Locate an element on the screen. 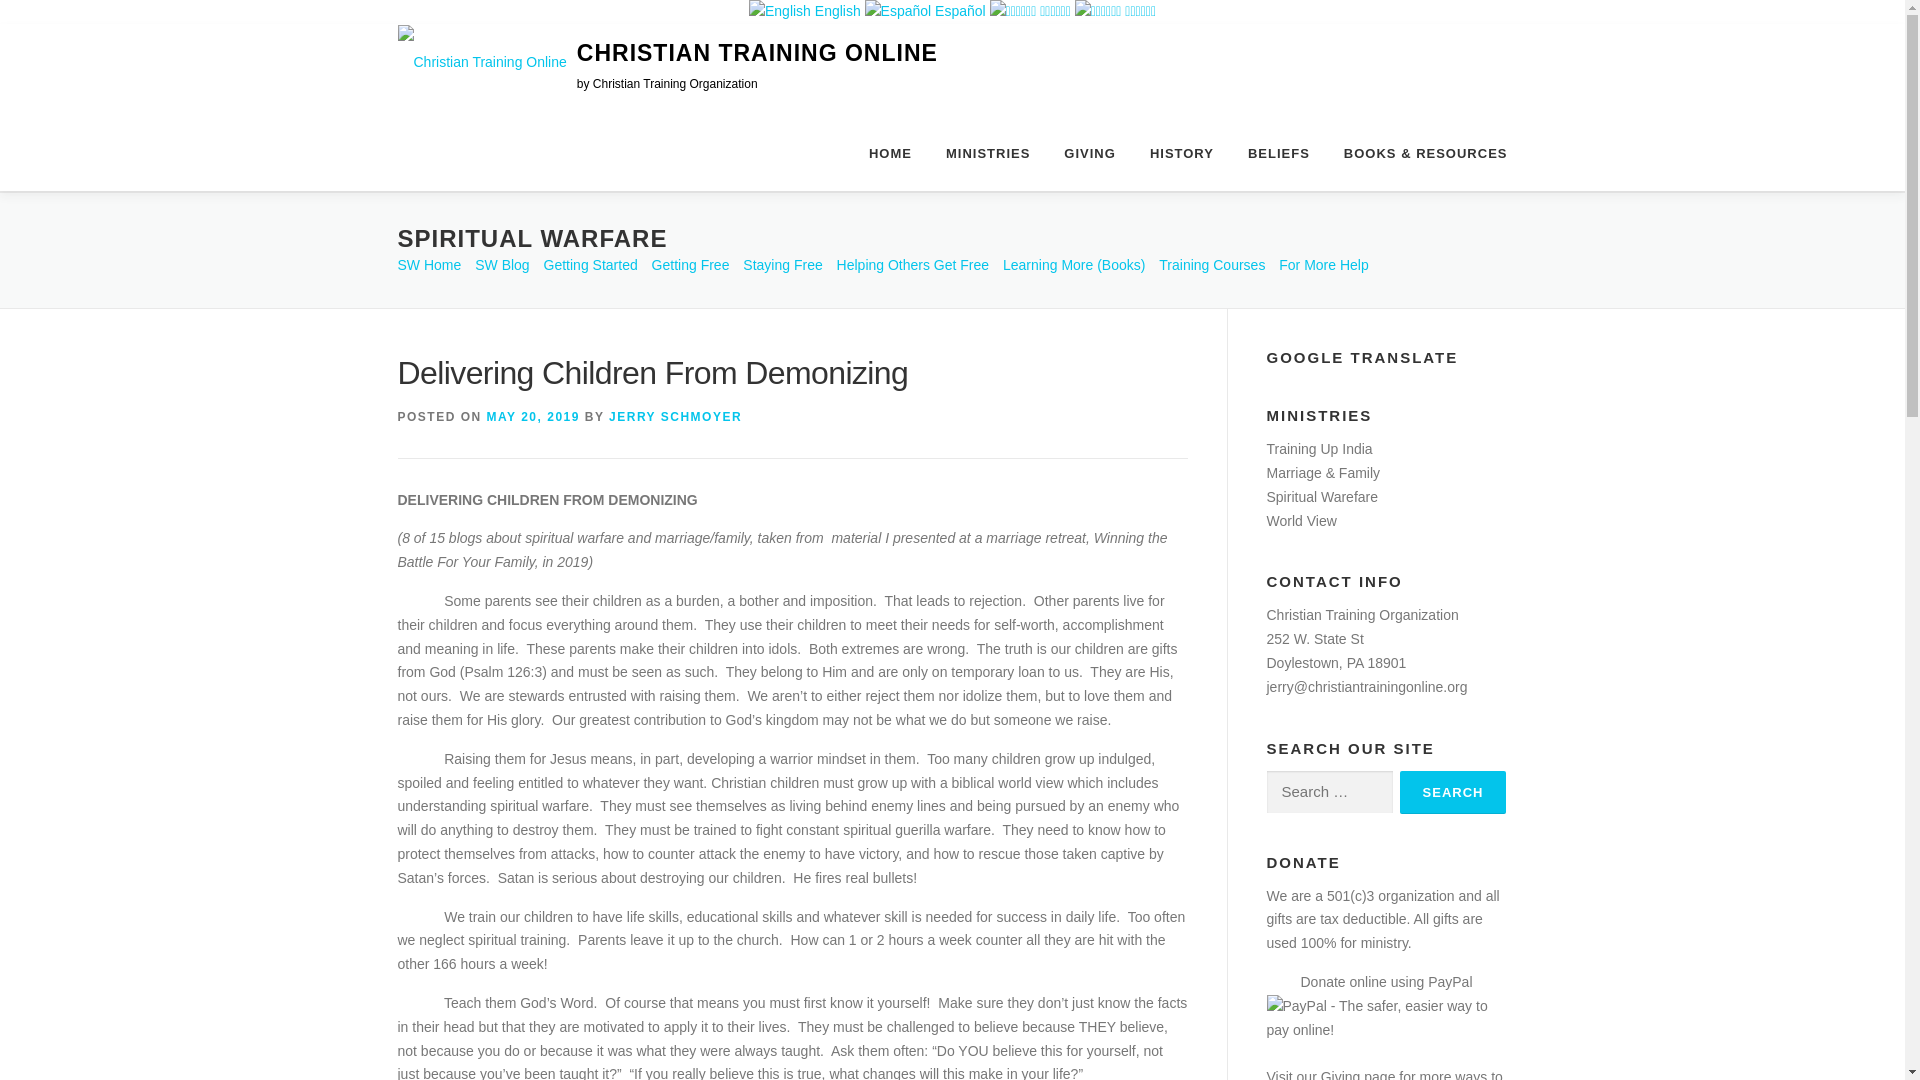  SW Blog is located at coordinates (502, 265).